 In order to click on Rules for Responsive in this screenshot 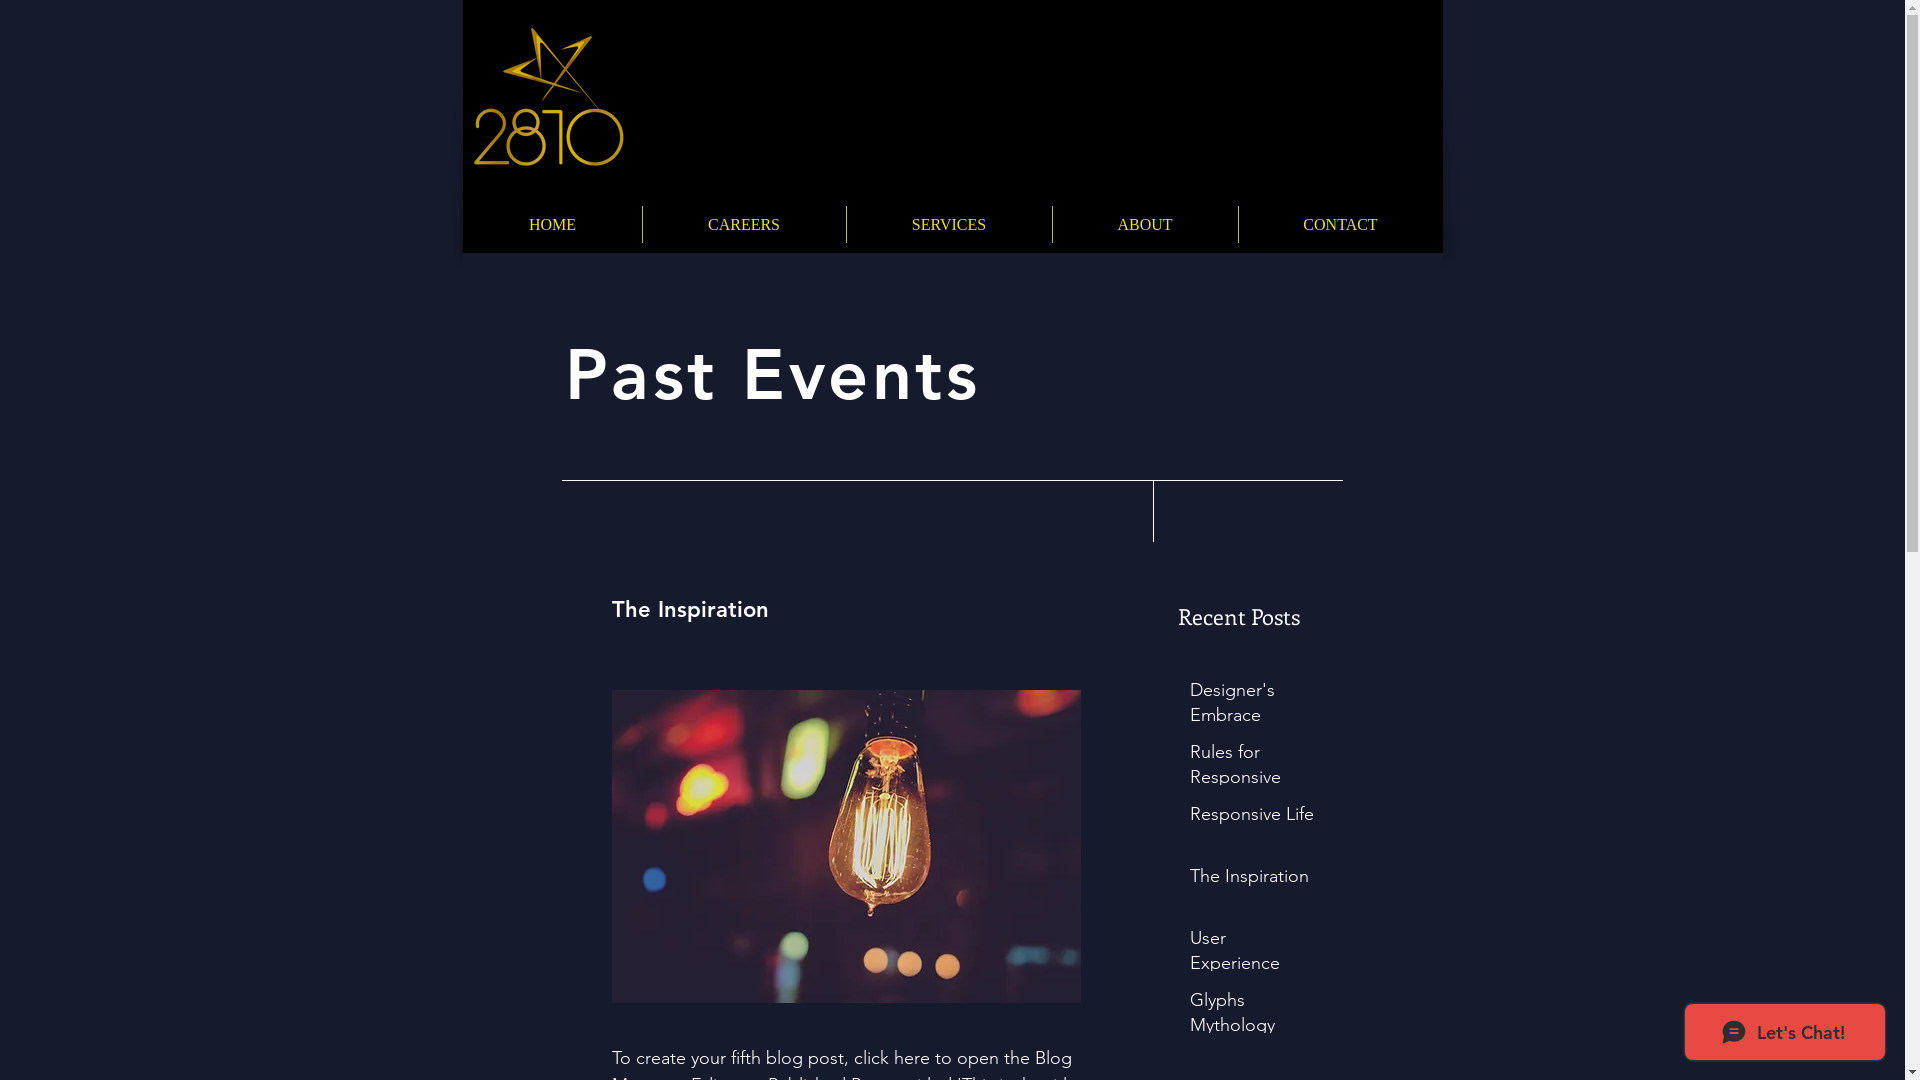, I will do `click(1254, 769)`.